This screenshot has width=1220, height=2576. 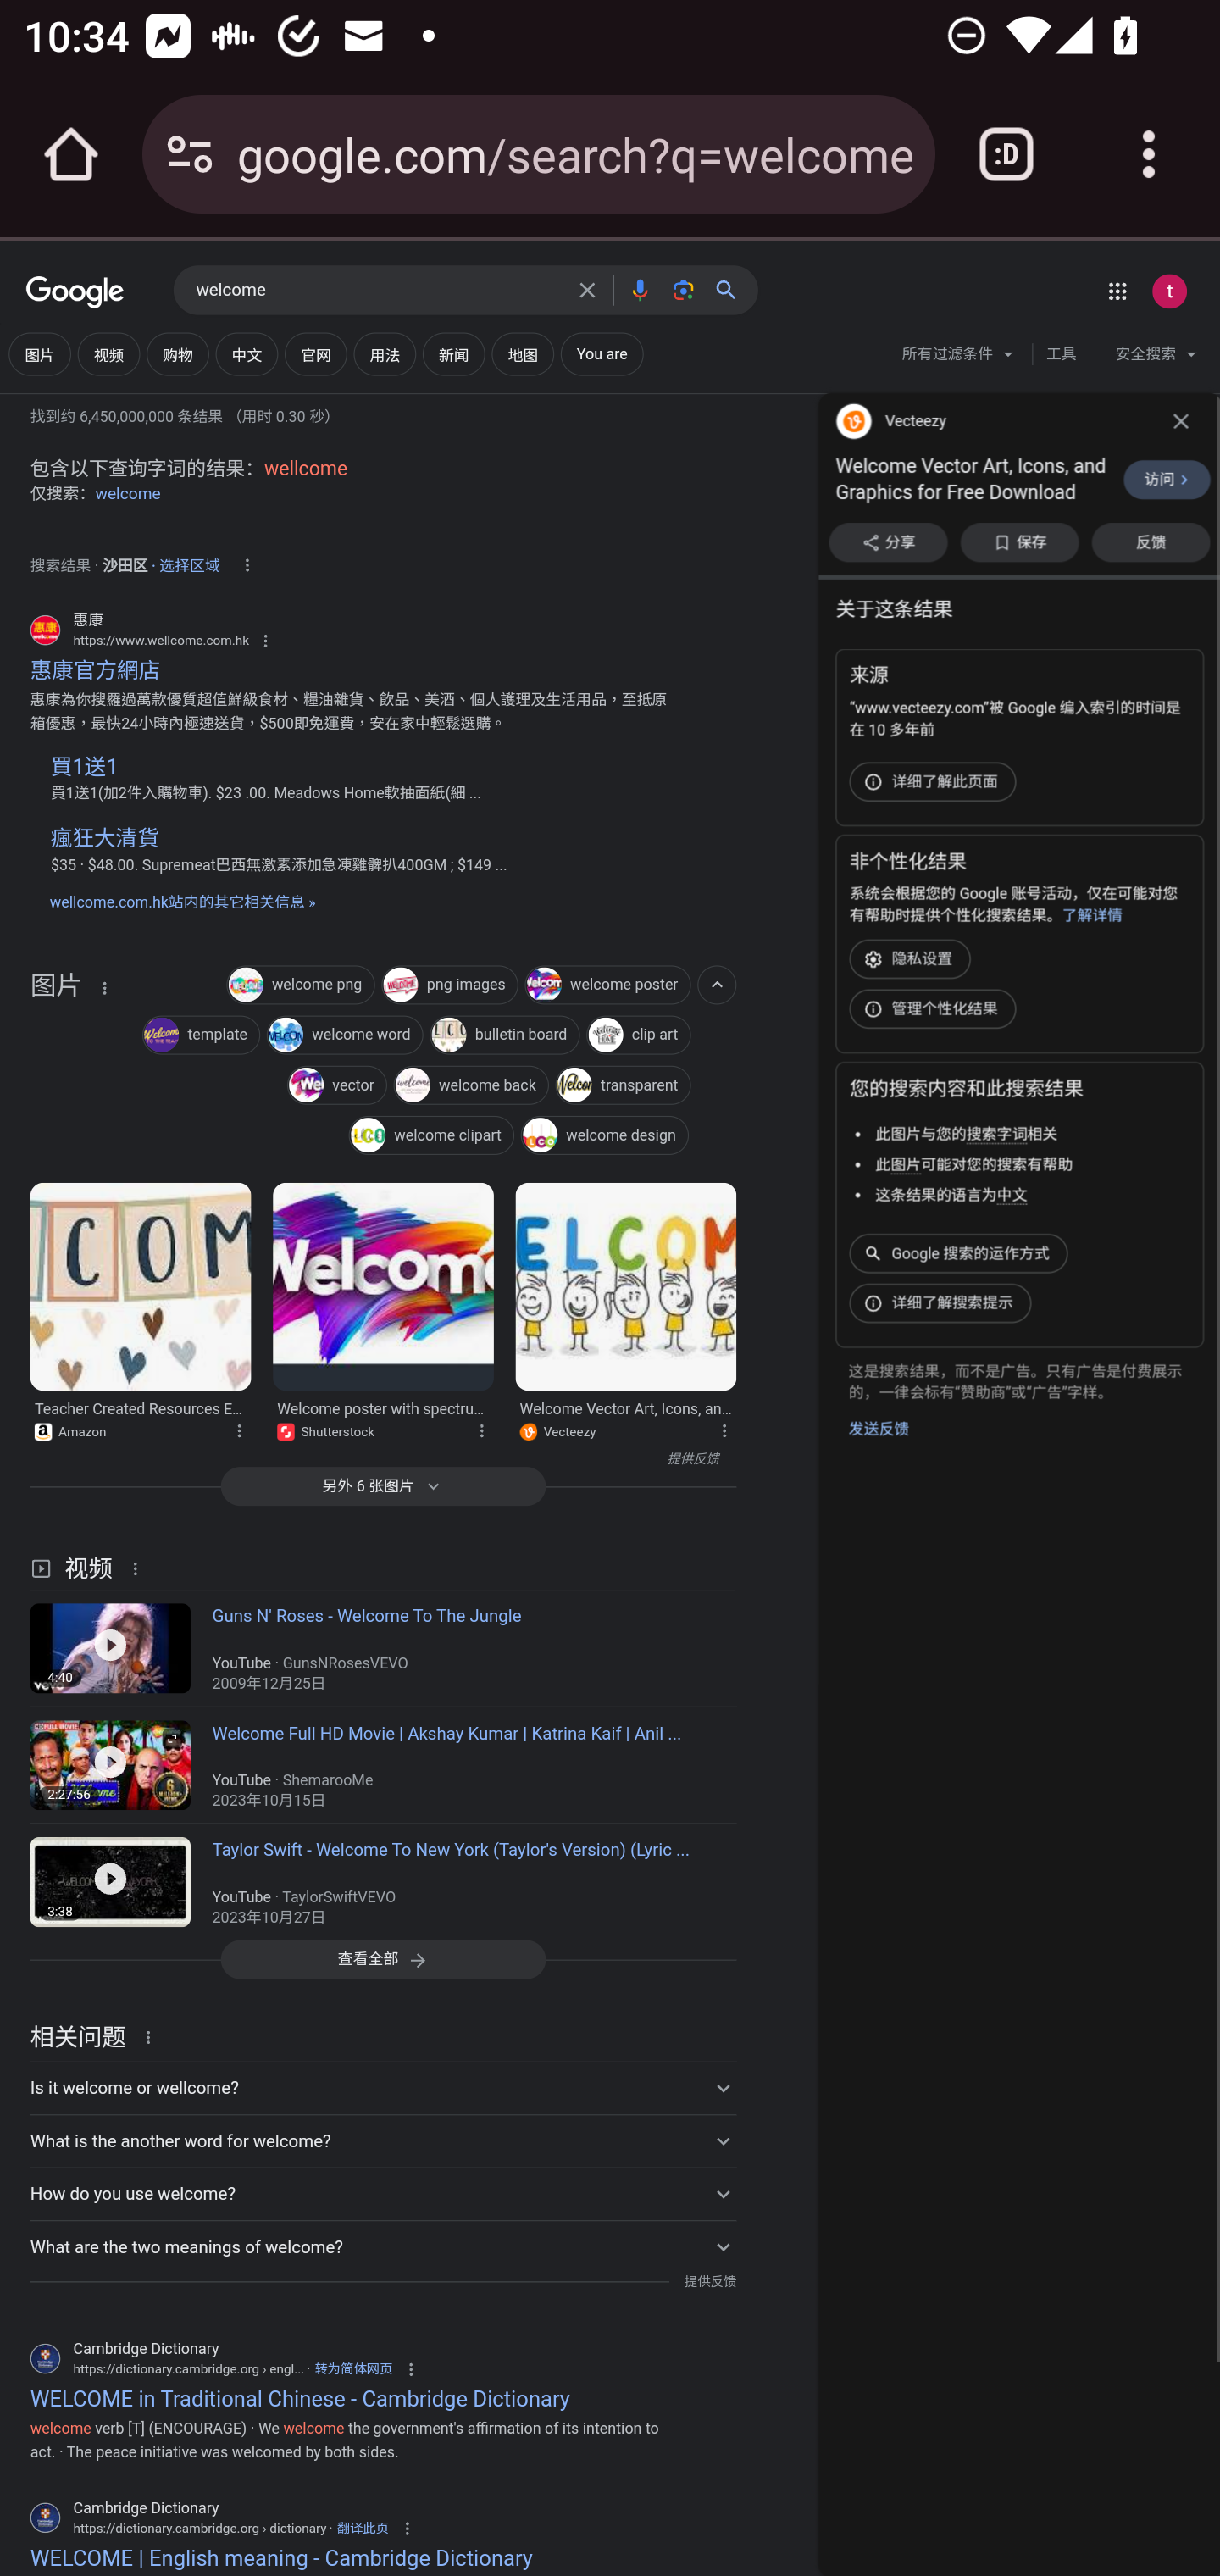 I want to click on What are the two meanings of welcome?, so click(x=382, y=2247).